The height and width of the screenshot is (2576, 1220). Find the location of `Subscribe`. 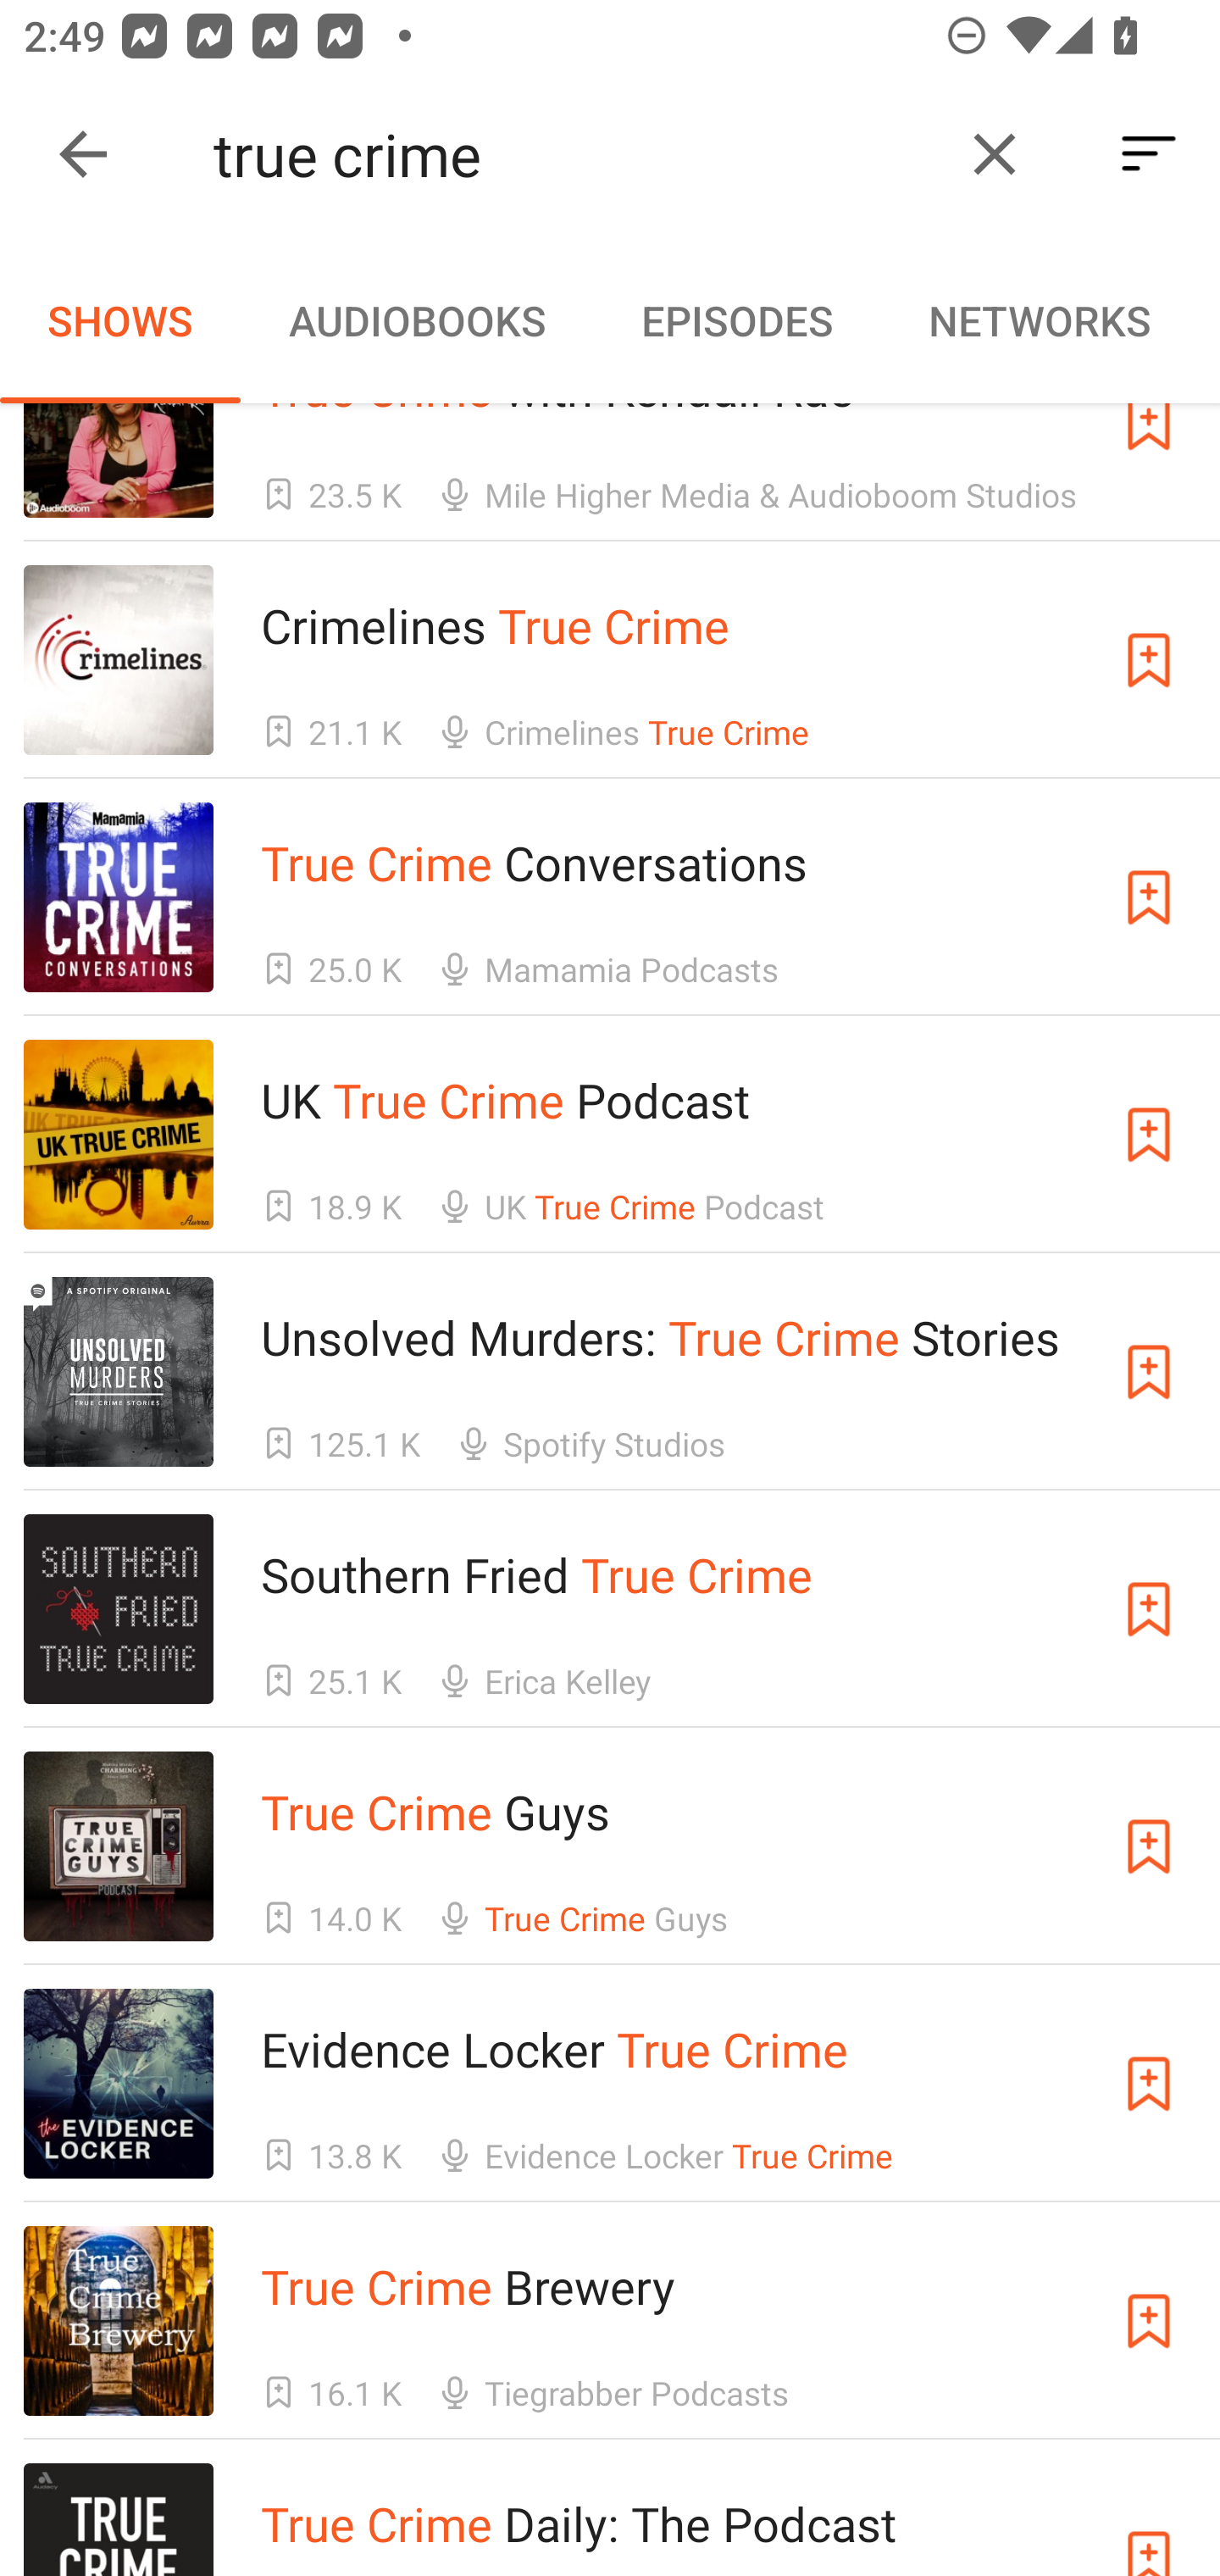

Subscribe is located at coordinates (1149, 1847).